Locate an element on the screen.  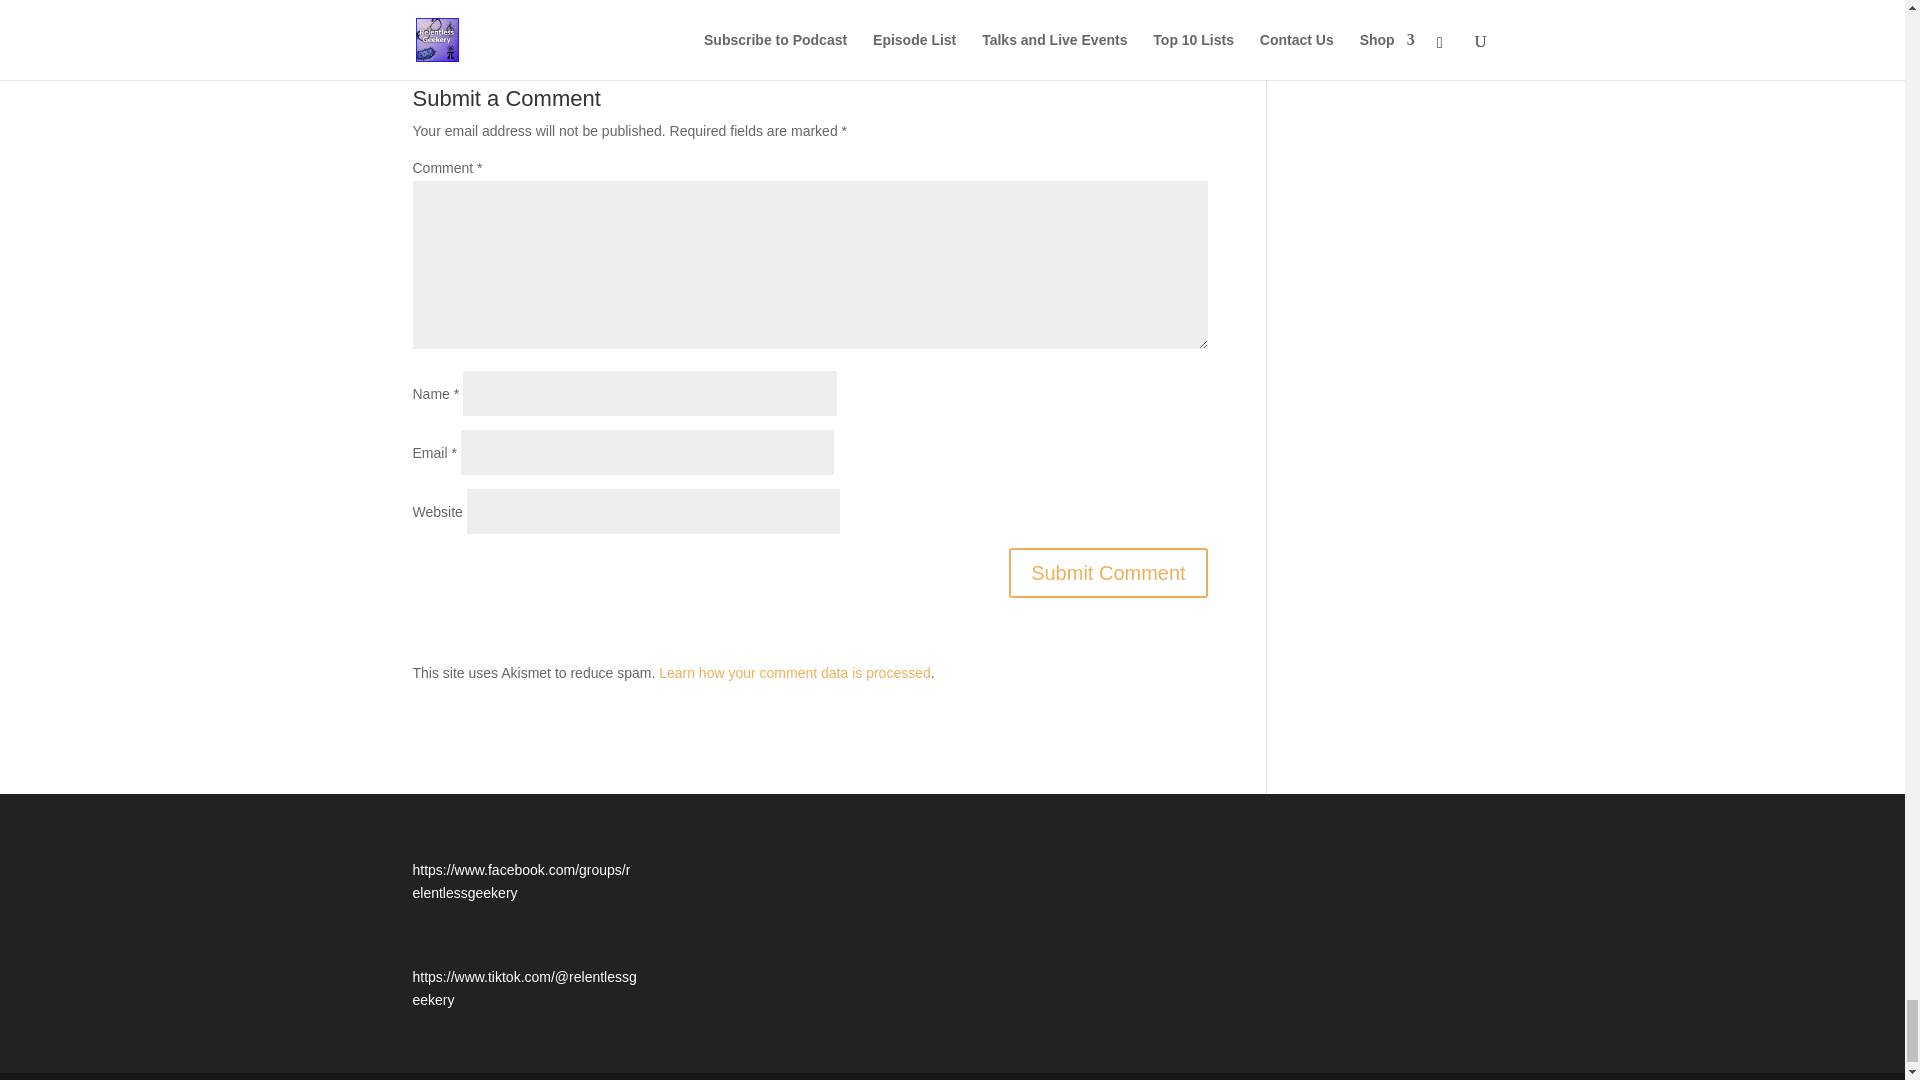
Submit Comment is located at coordinates (1108, 572).